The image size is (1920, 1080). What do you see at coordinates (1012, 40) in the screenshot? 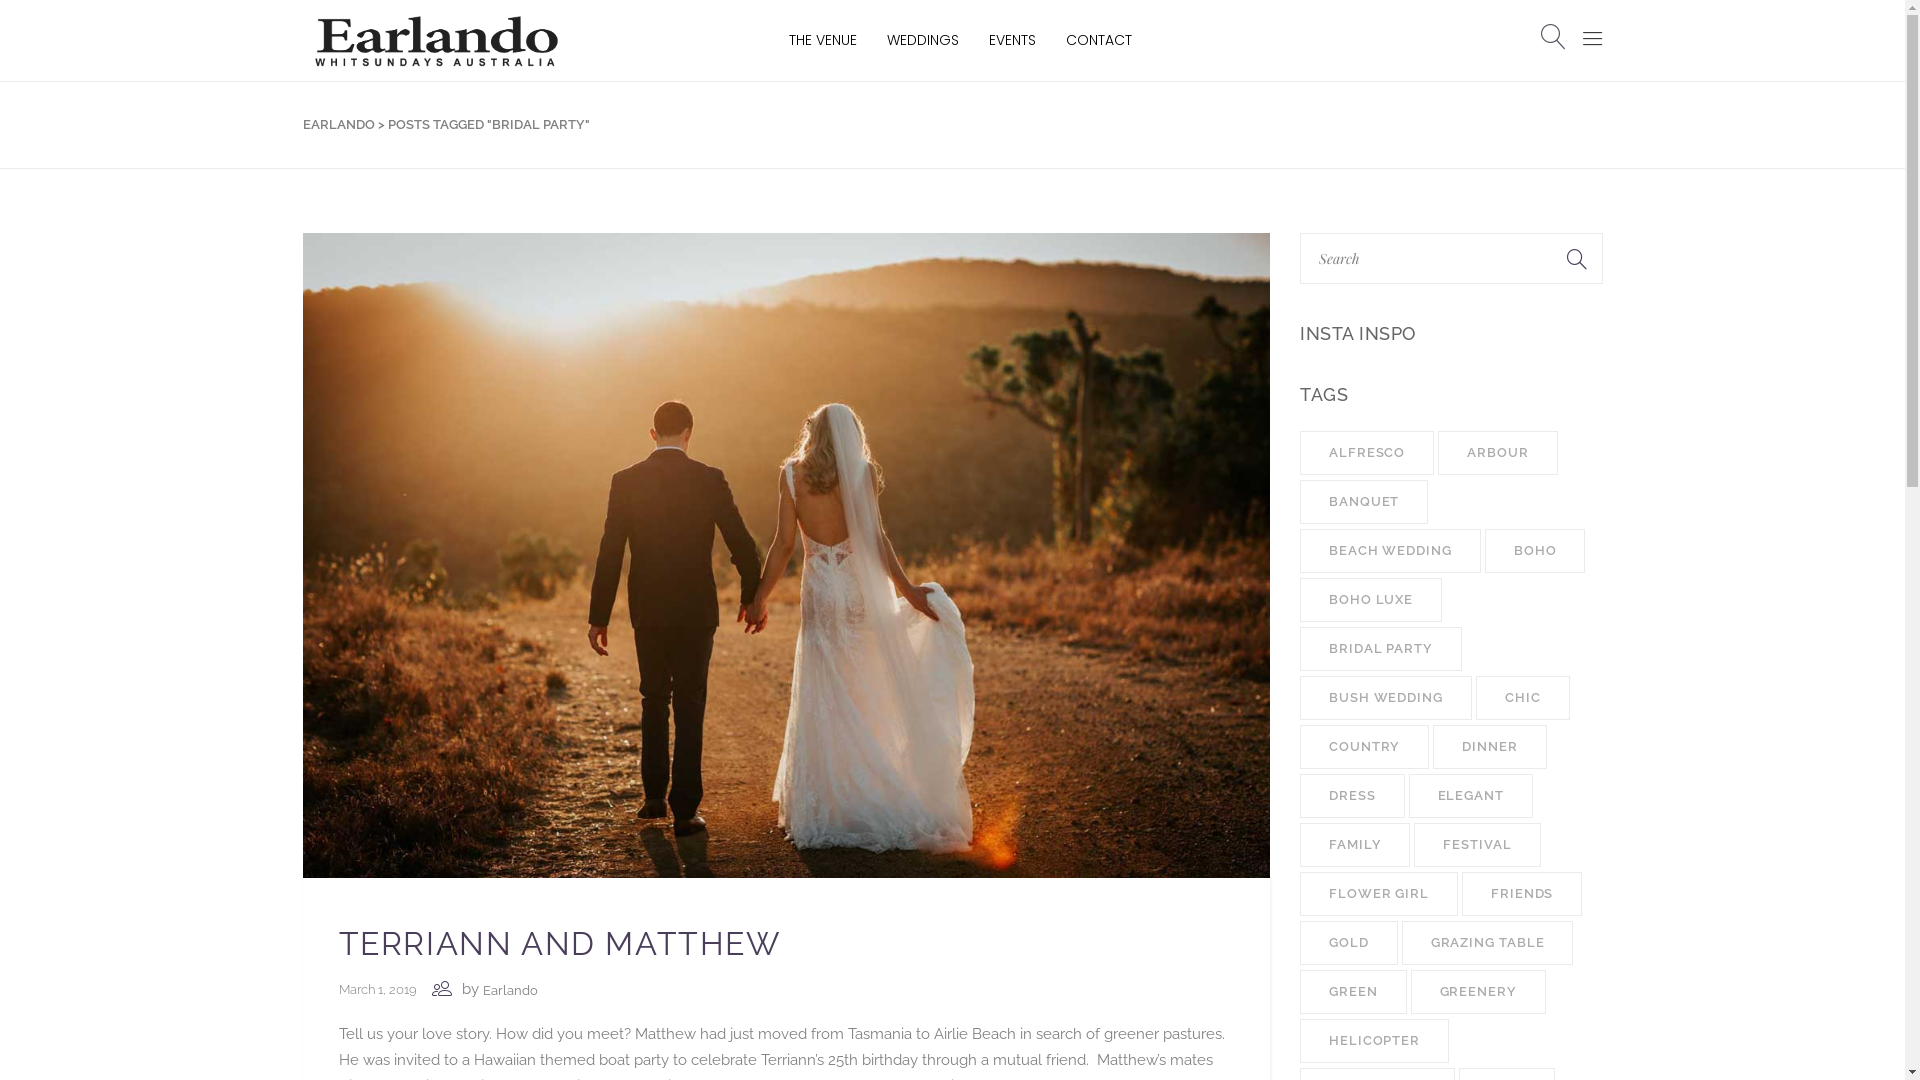
I see `EVENTS` at bounding box center [1012, 40].